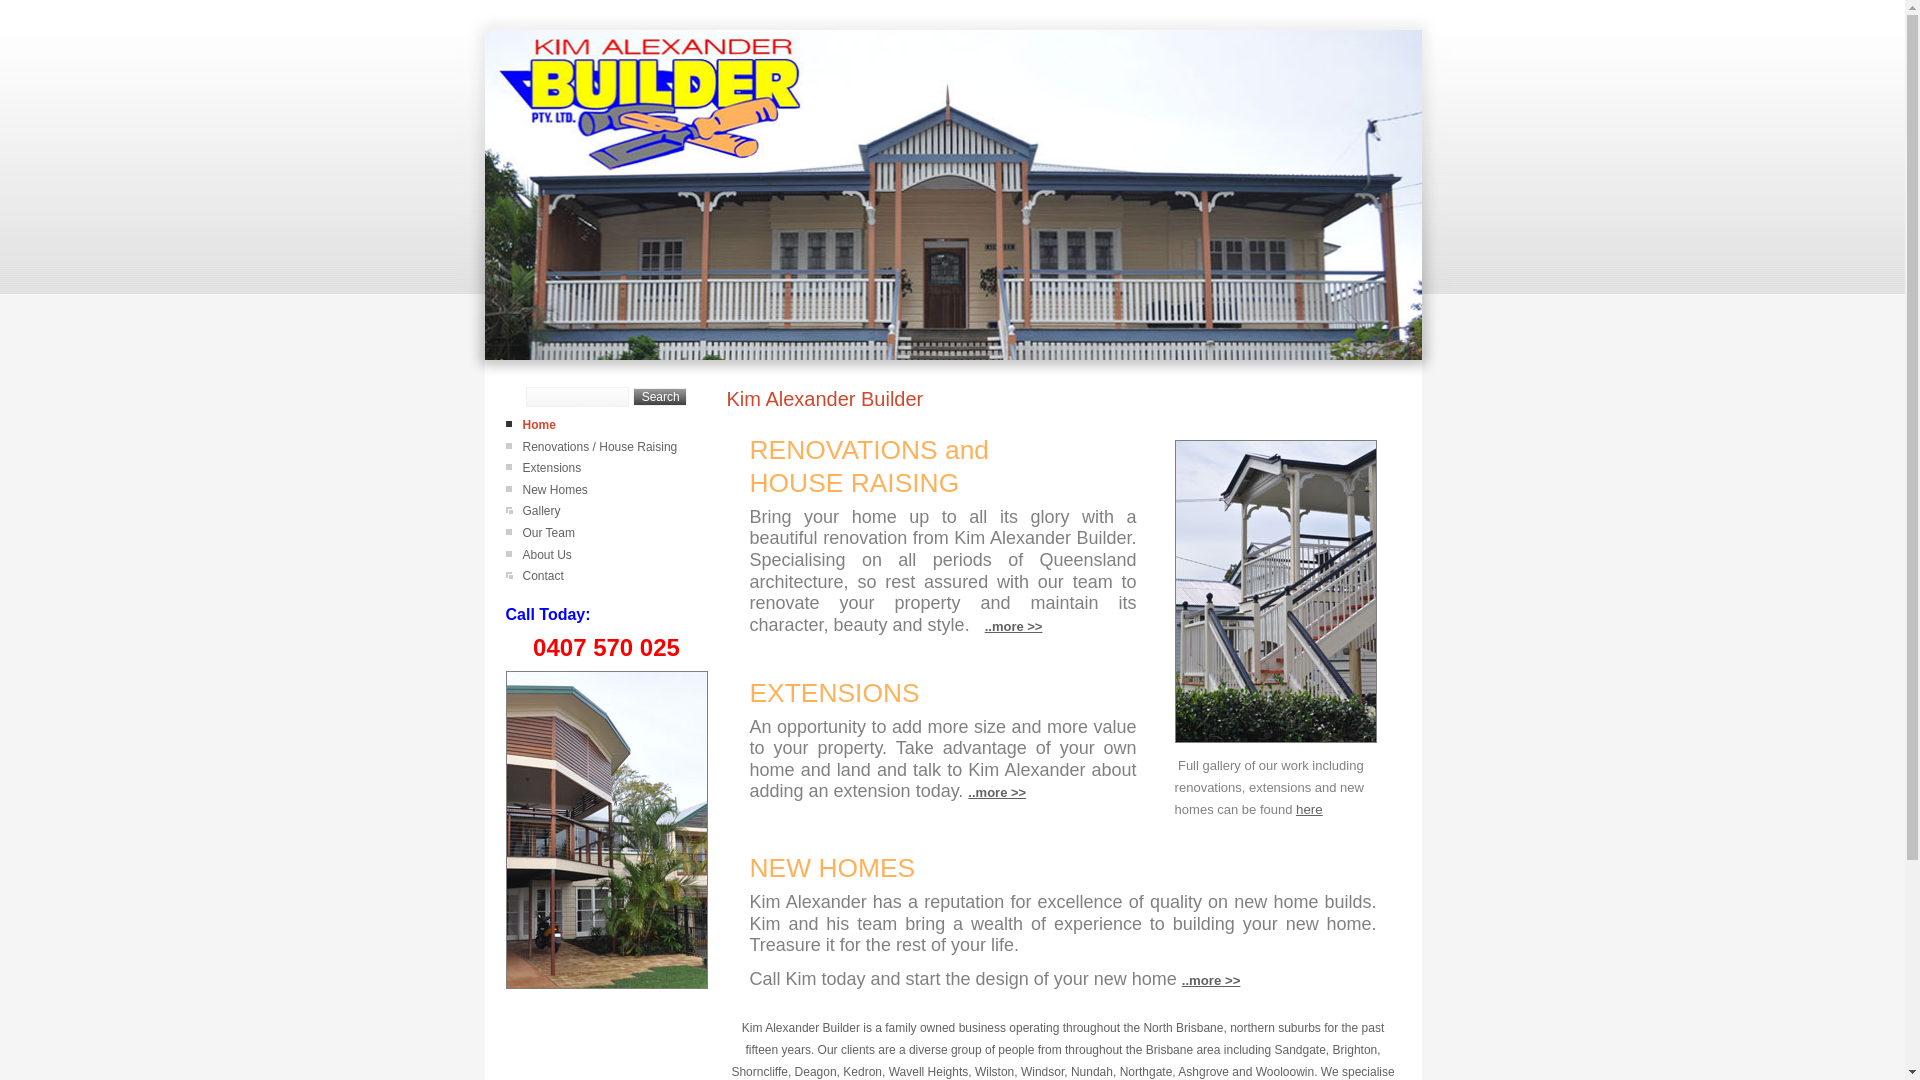 This screenshot has width=1920, height=1080. I want to click on ..more >>, so click(1212, 980).